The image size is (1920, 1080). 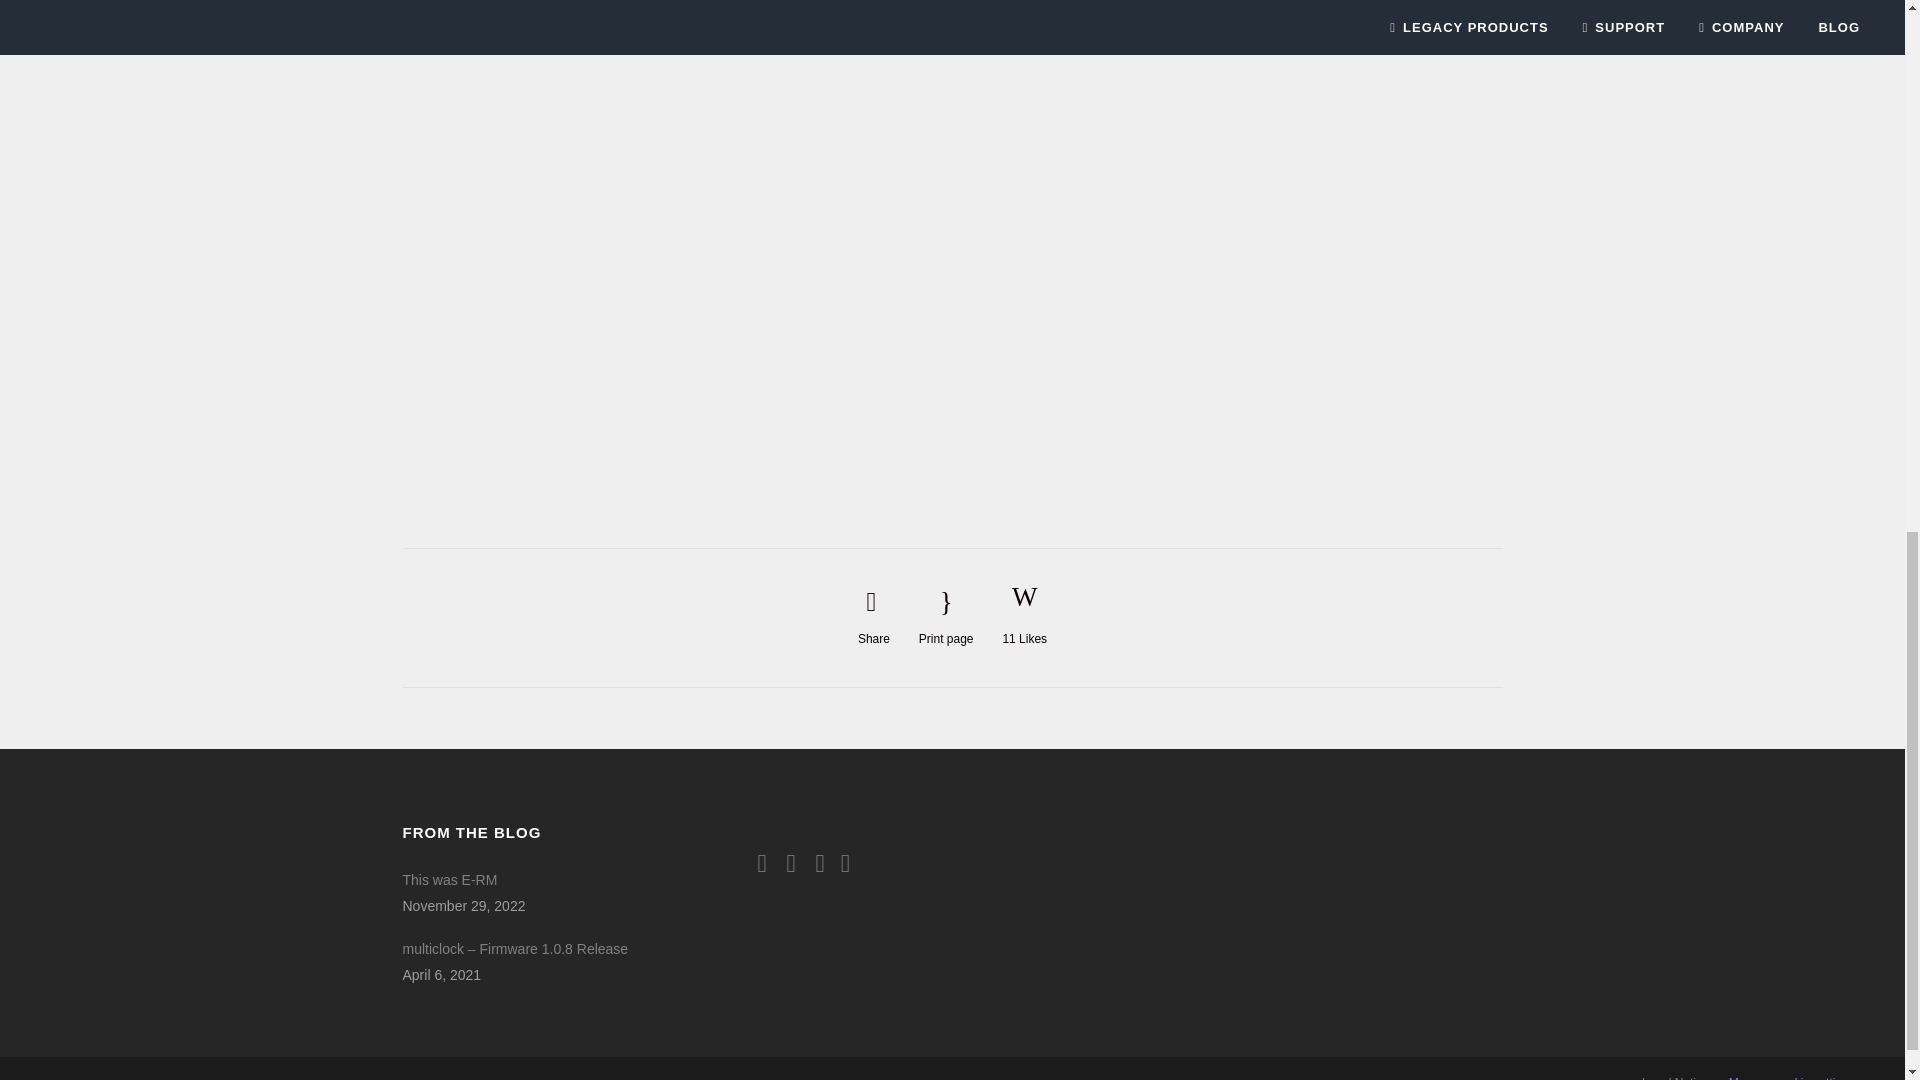 I want to click on Print page, so click(x=946, y=616).